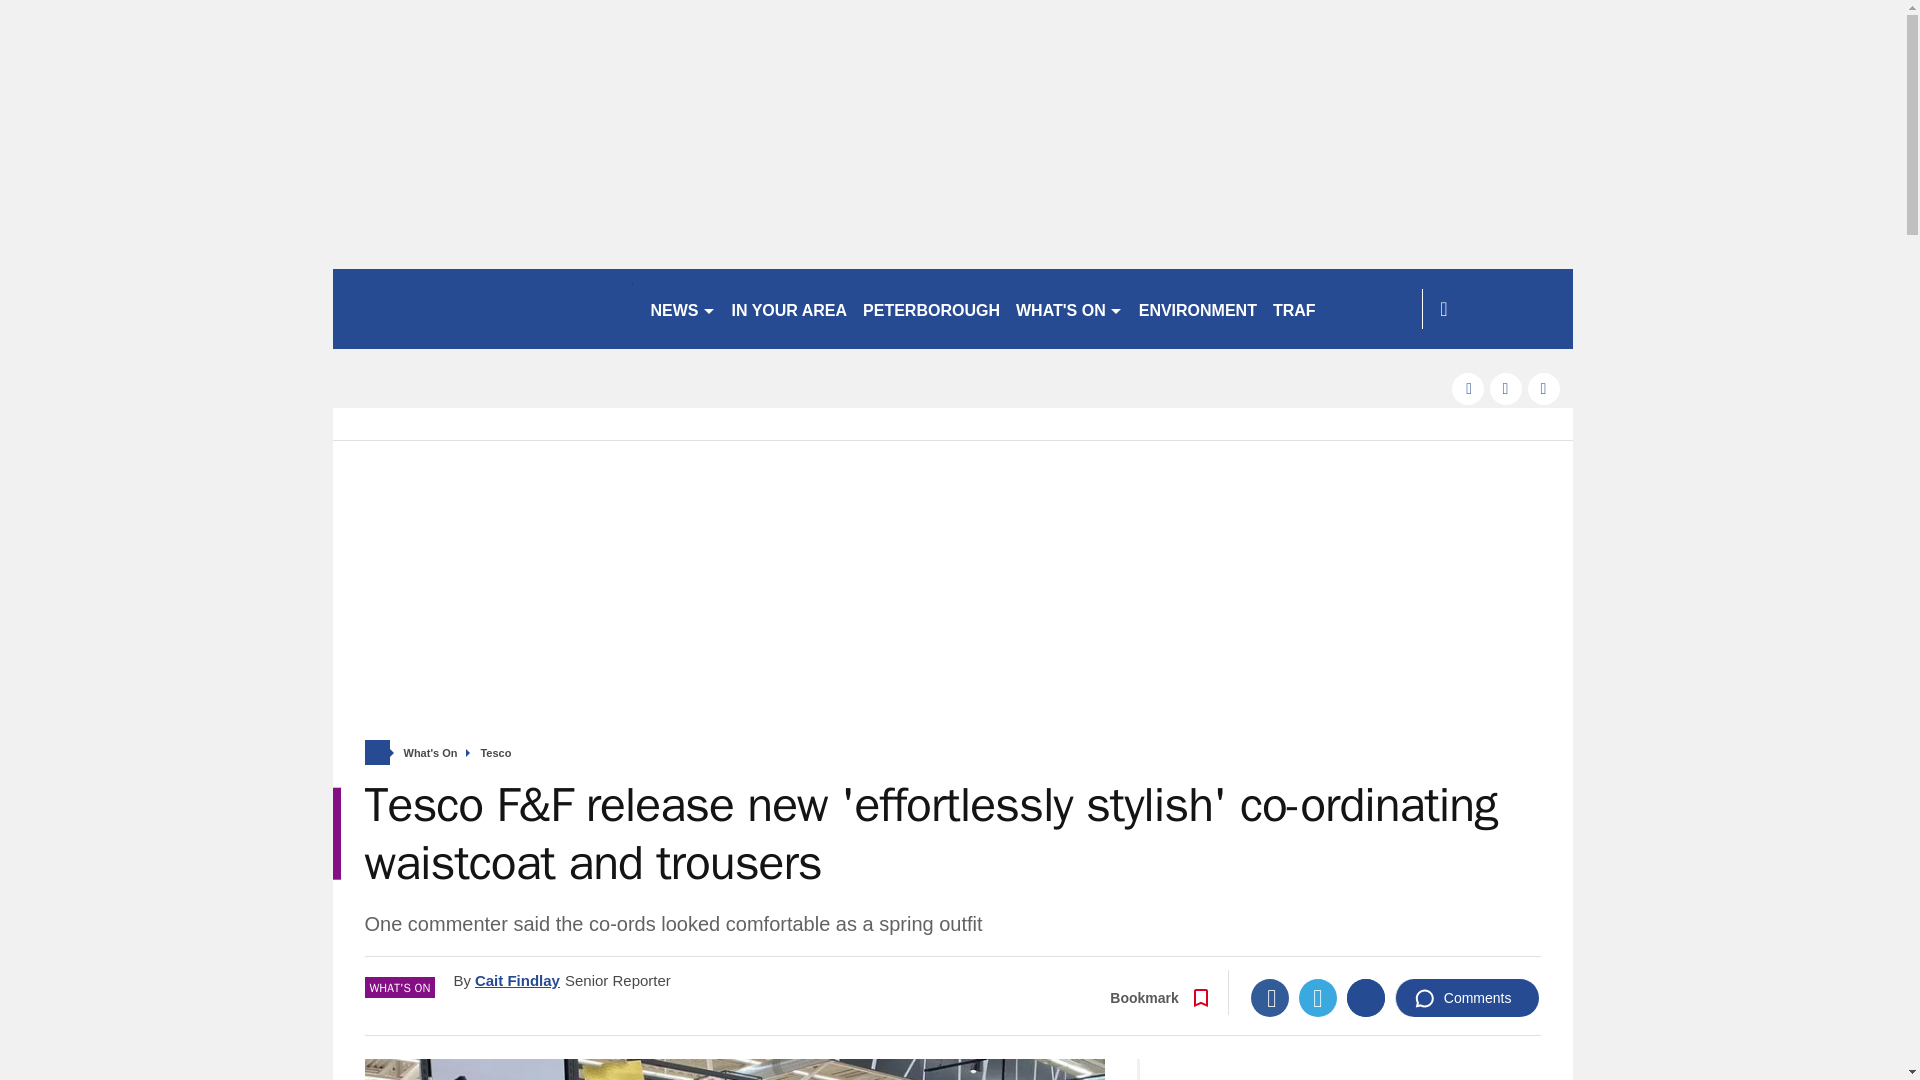 The width and height of the screenshot is (1920, 1080). Describe the element at coordinates (1069, 308) in the screenshot. I see `WHAT'S ON` at that location.